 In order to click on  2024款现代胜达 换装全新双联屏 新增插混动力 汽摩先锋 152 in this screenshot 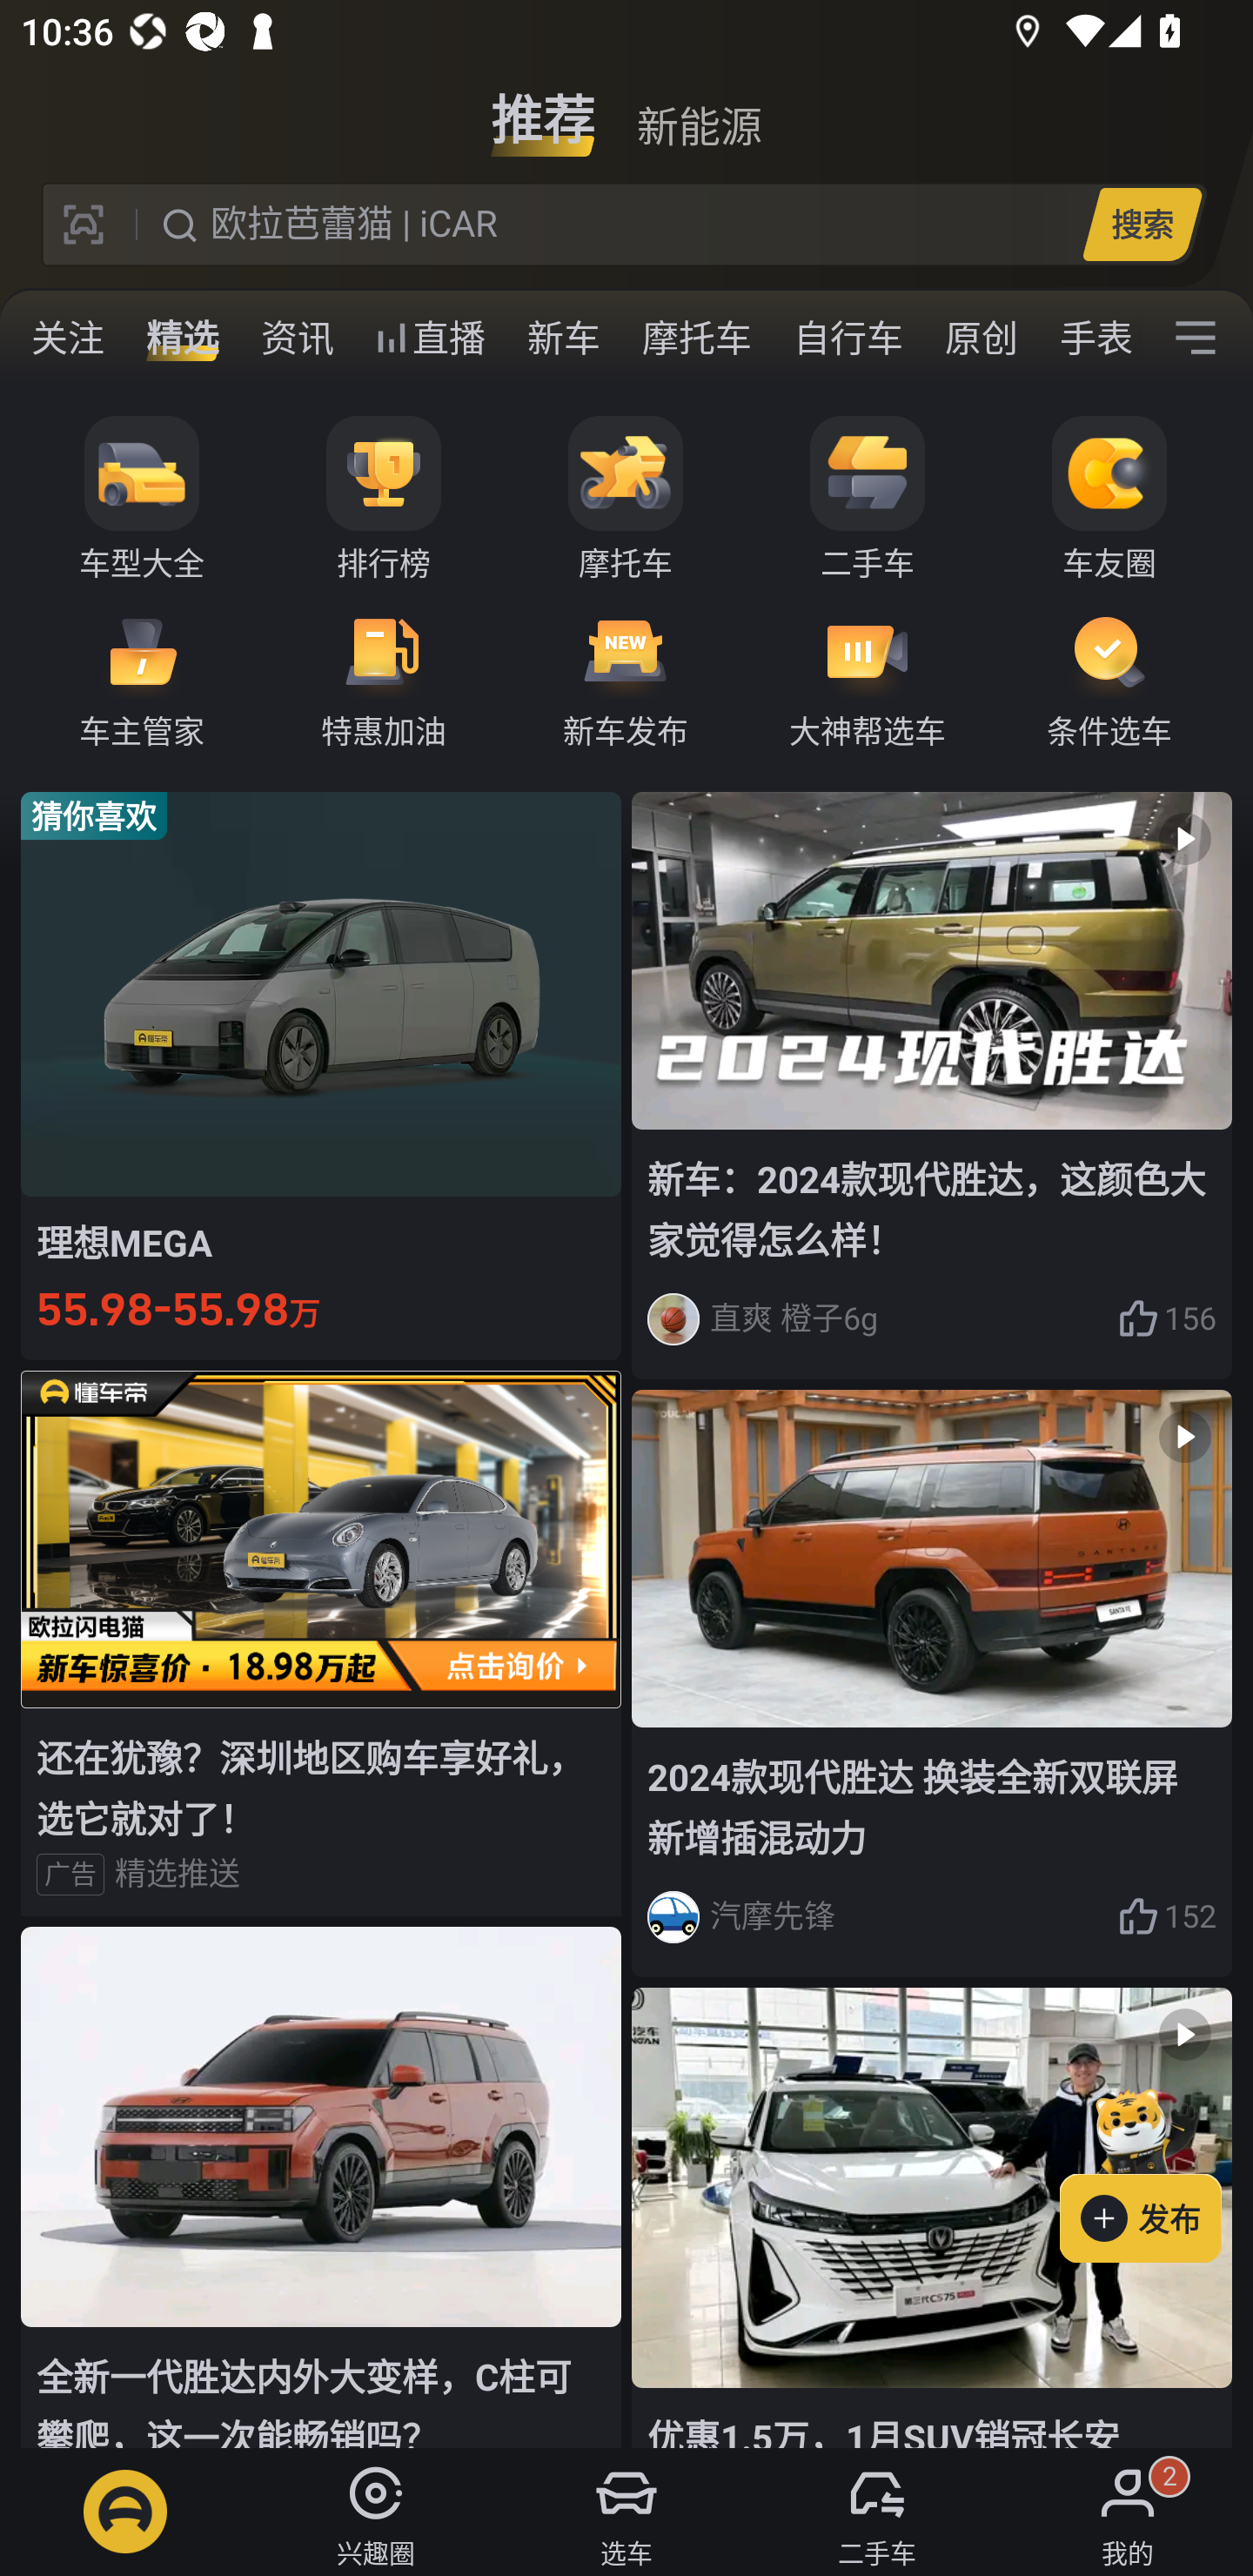, I will do `click(931, 1685)`.